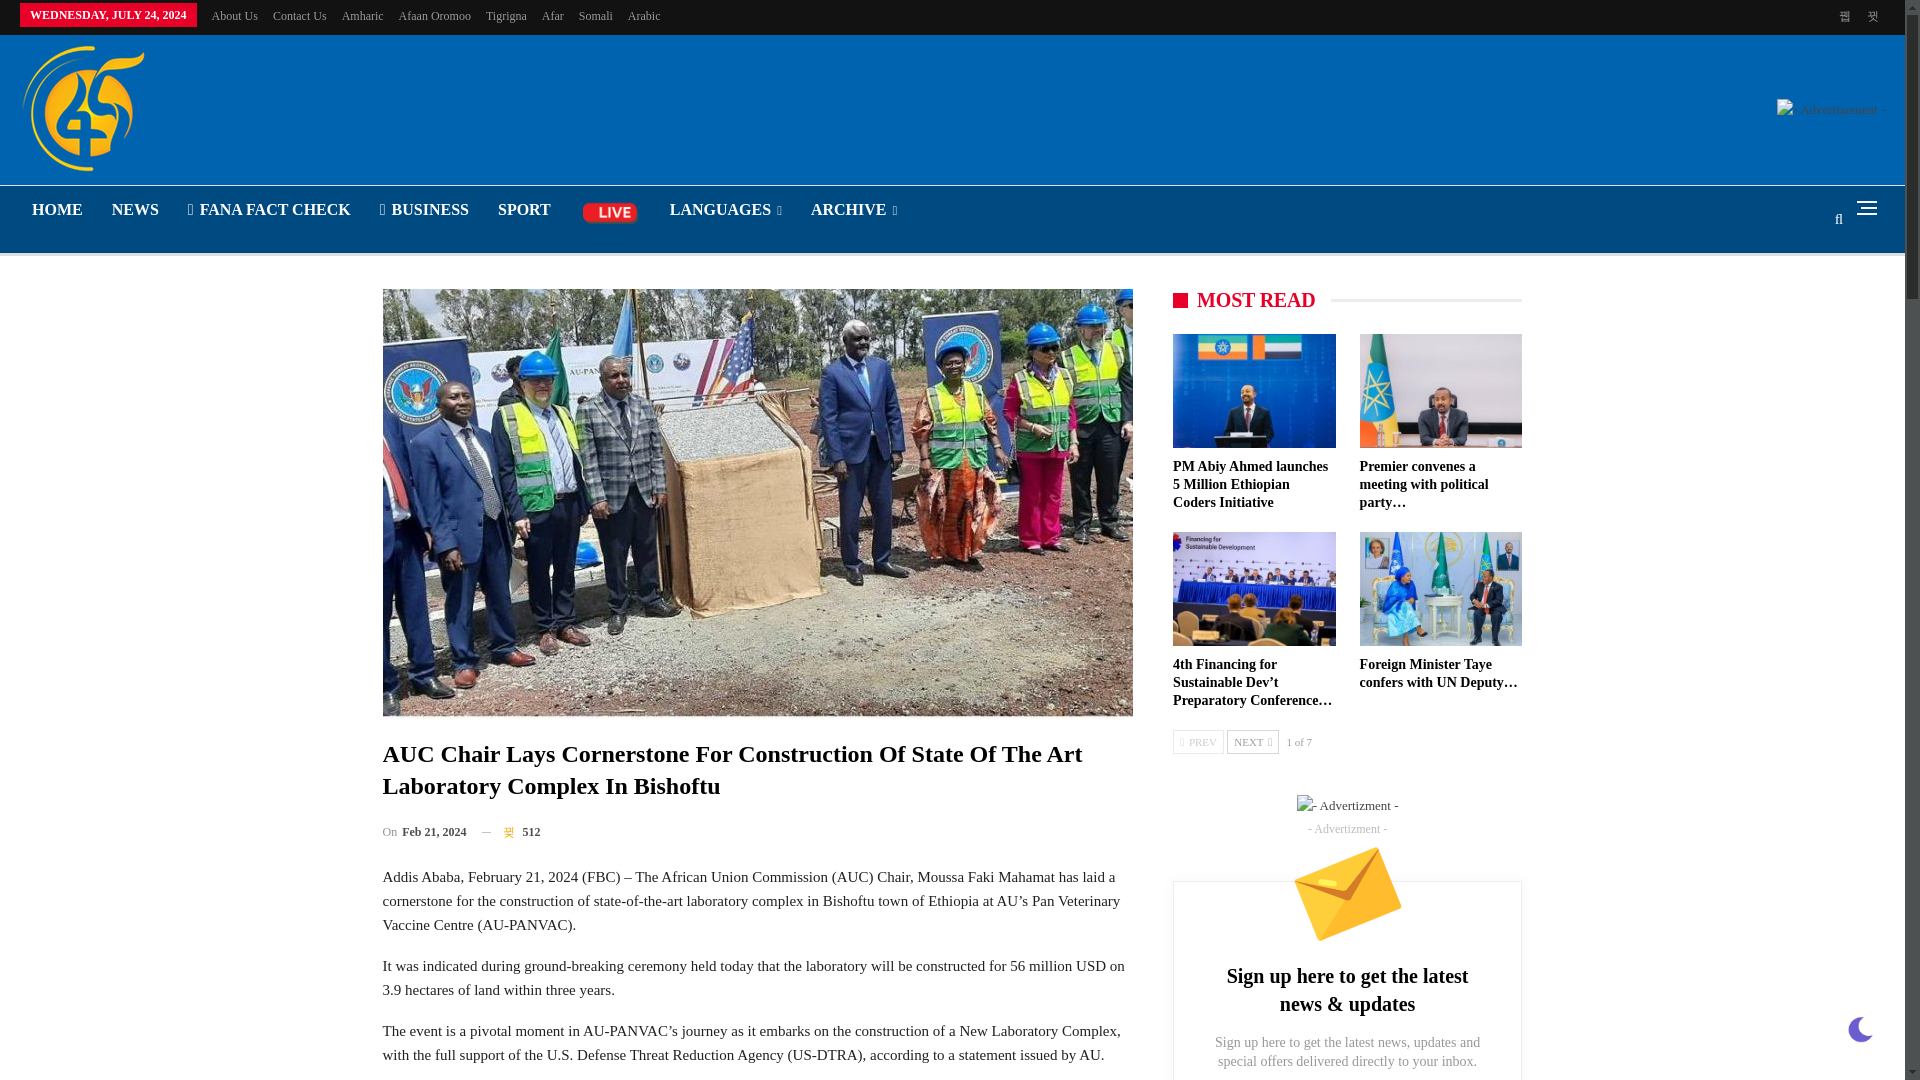 This screenshot has width=1920, height=1080. What do you see at coordinates (644, 15) in the screenshot?
I see `Arabic` at bounding box center [644, 15].